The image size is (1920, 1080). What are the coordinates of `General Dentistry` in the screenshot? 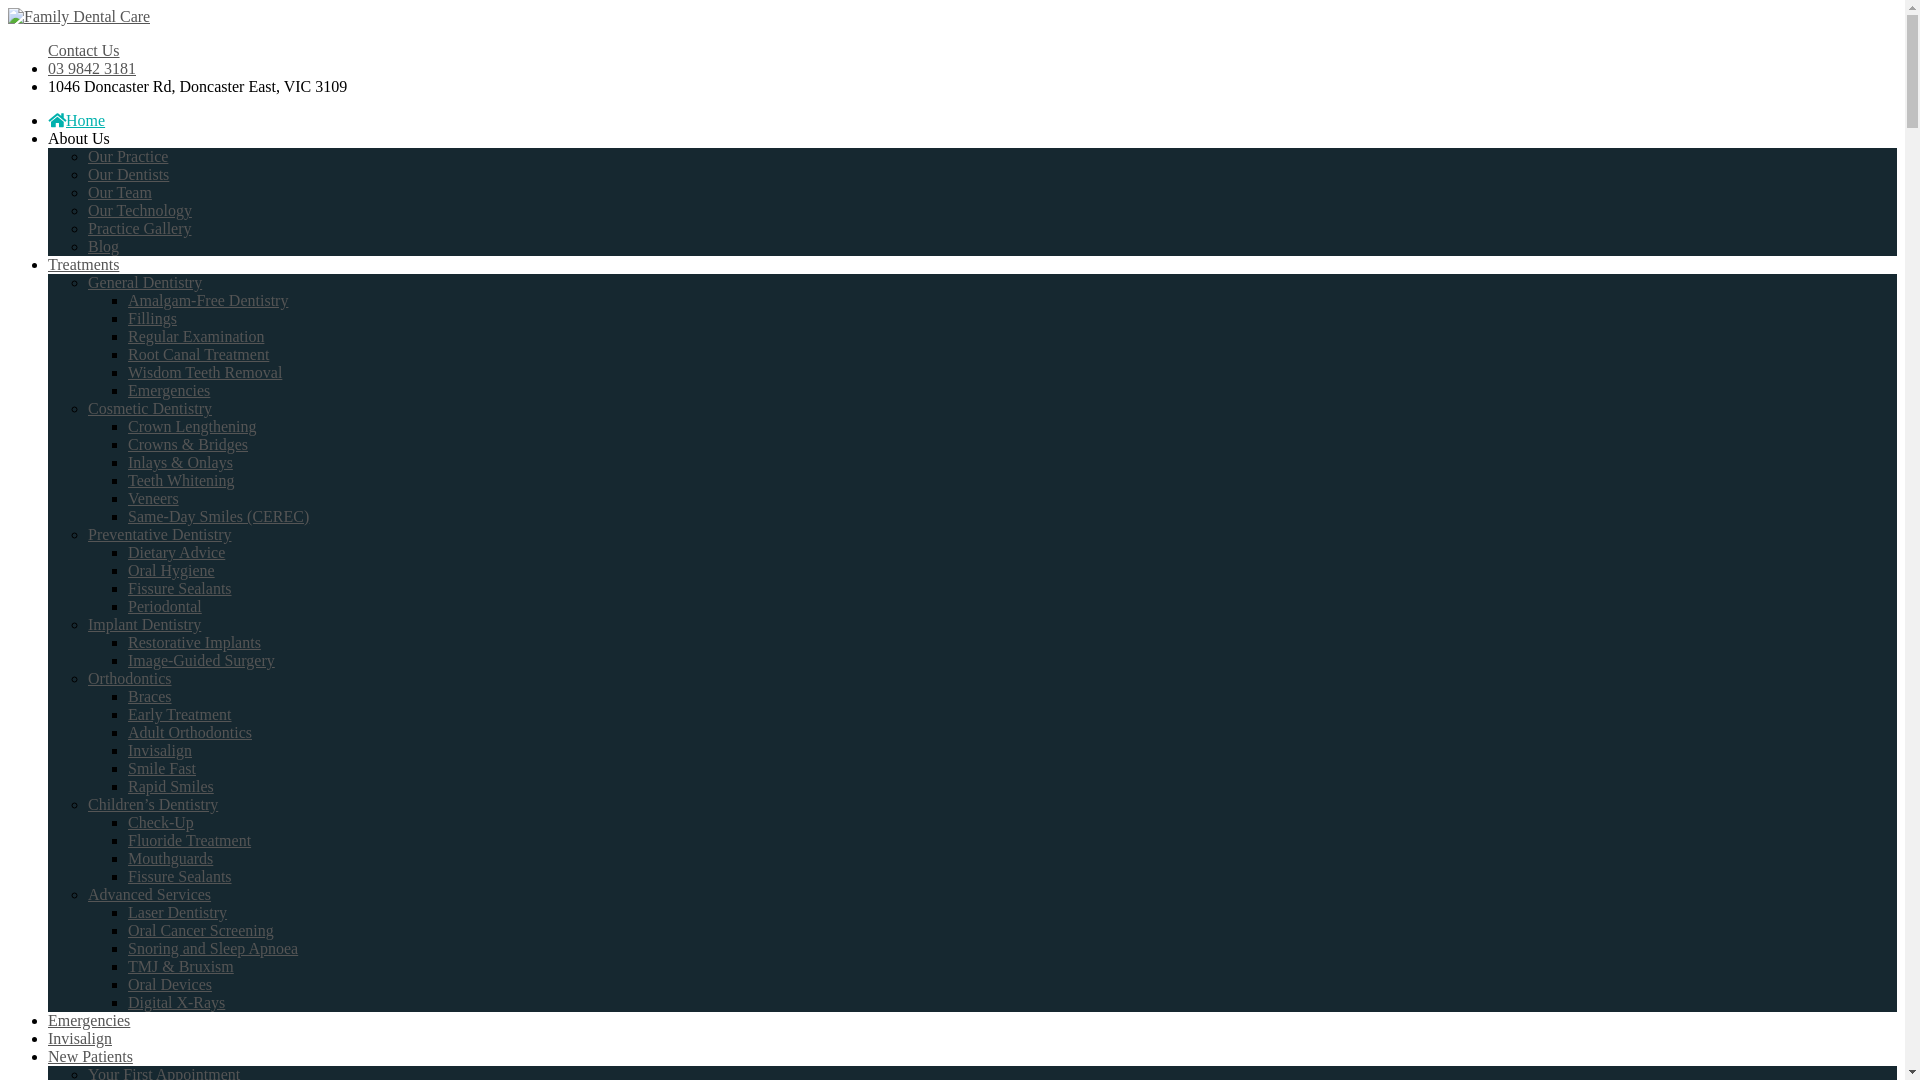 It's located at (145, 282).